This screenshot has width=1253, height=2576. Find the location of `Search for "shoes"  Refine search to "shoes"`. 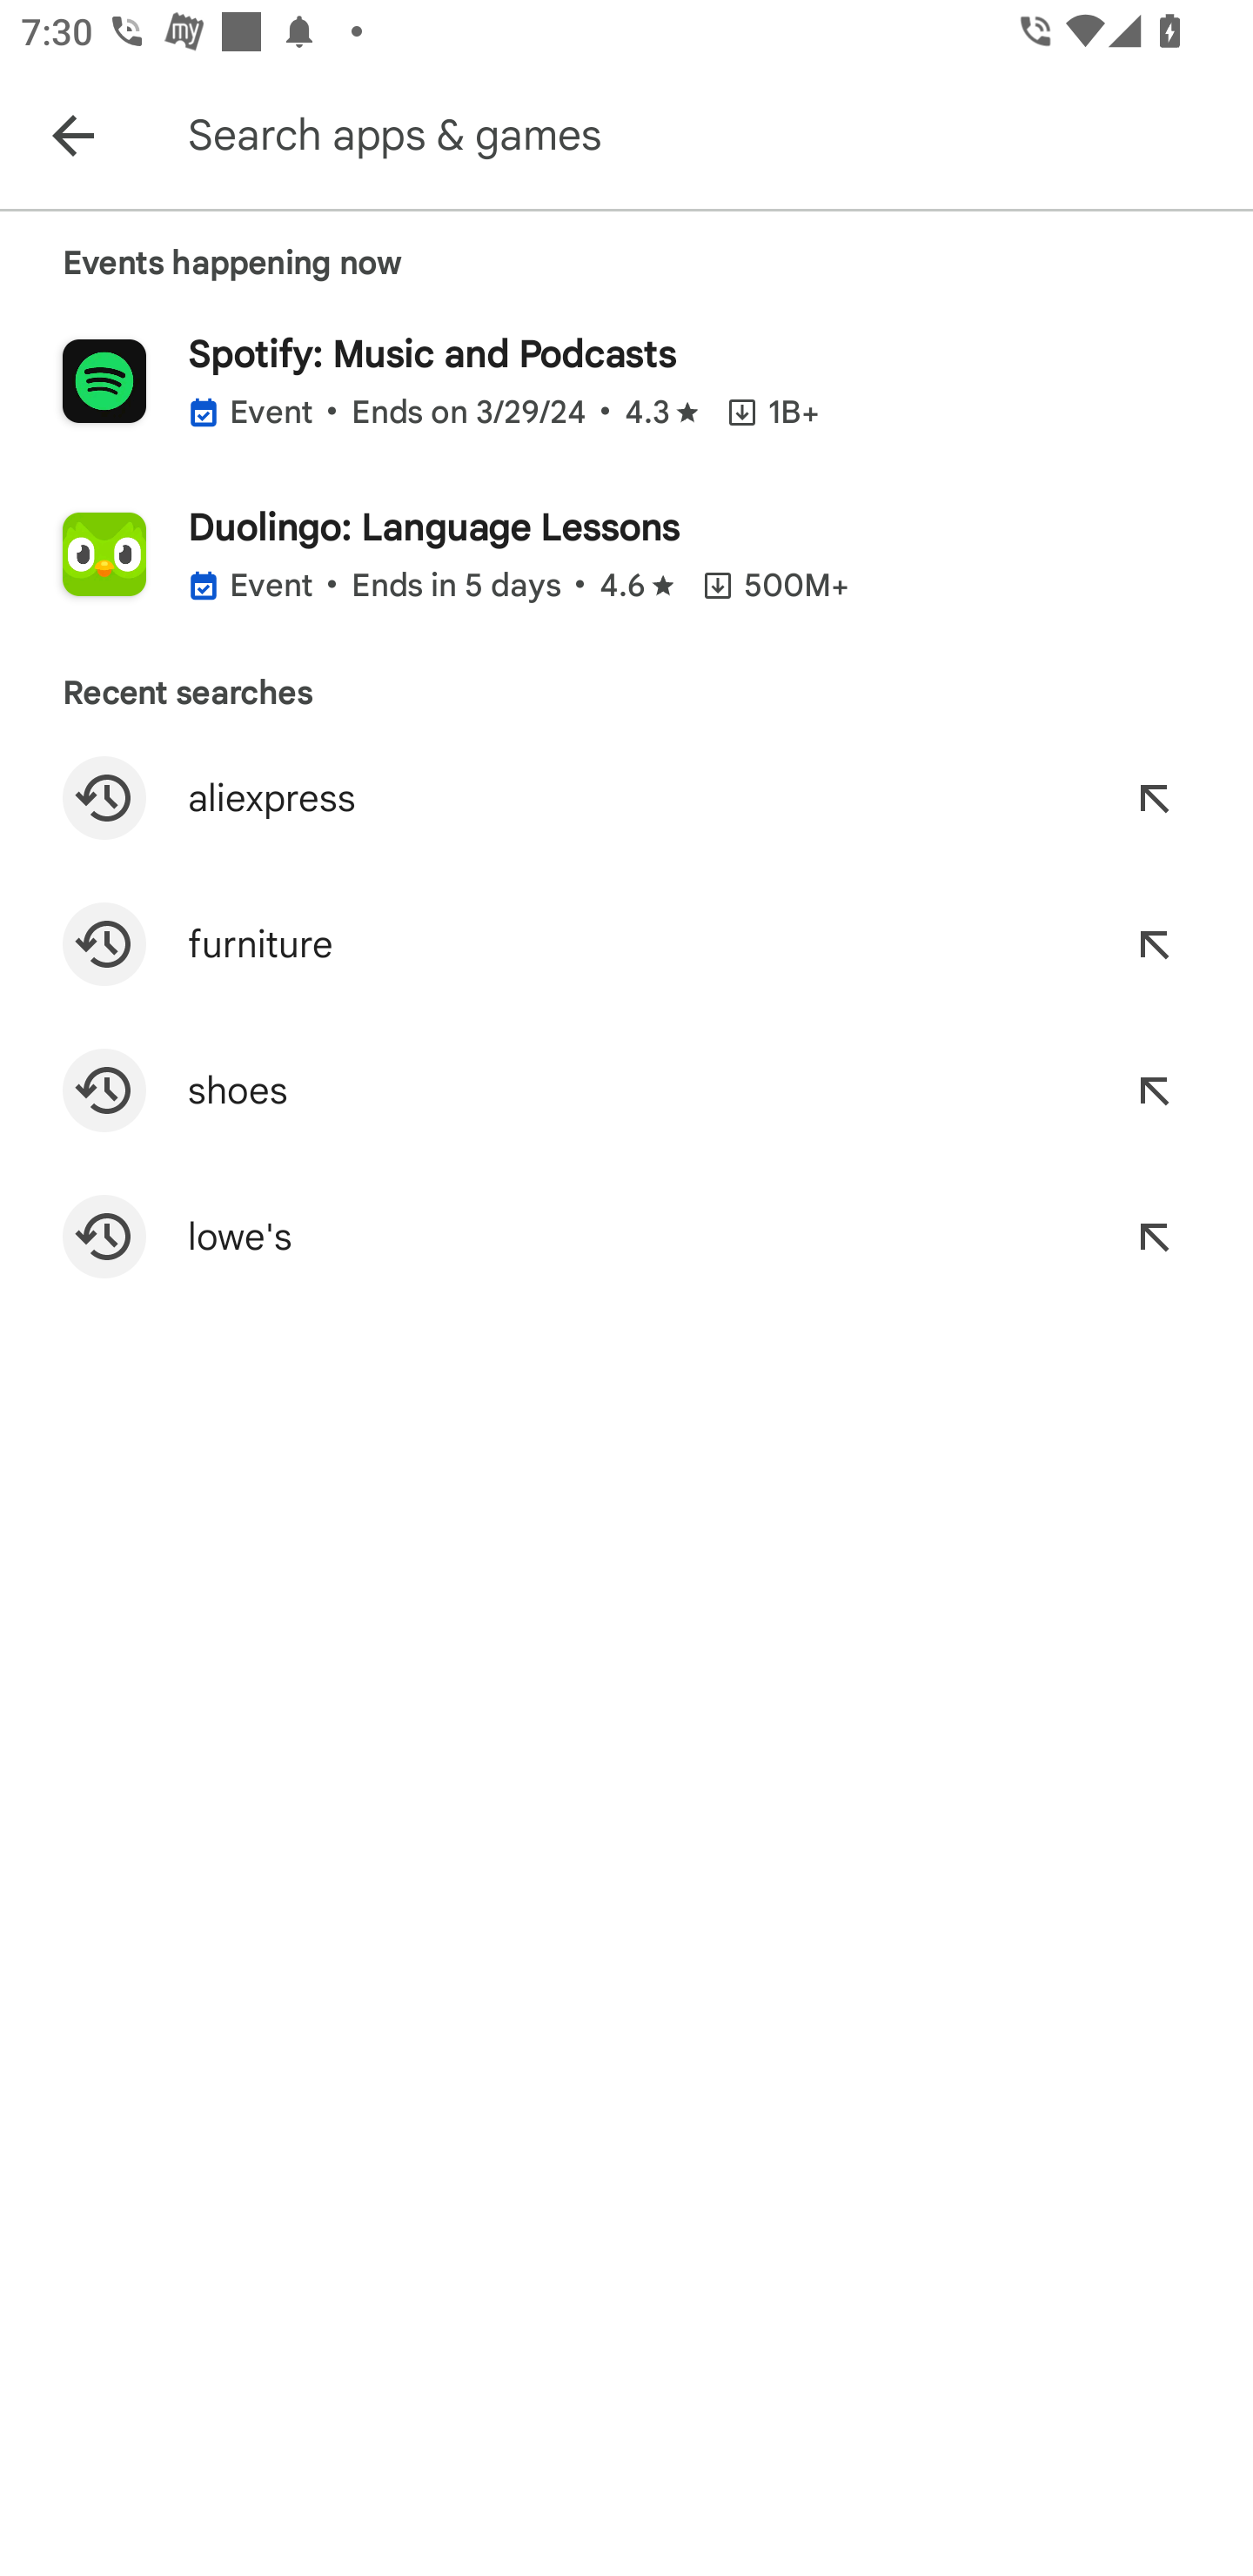

Search for "shoes"  Refine search to "shoes" is located at coordinates (626, 1090).